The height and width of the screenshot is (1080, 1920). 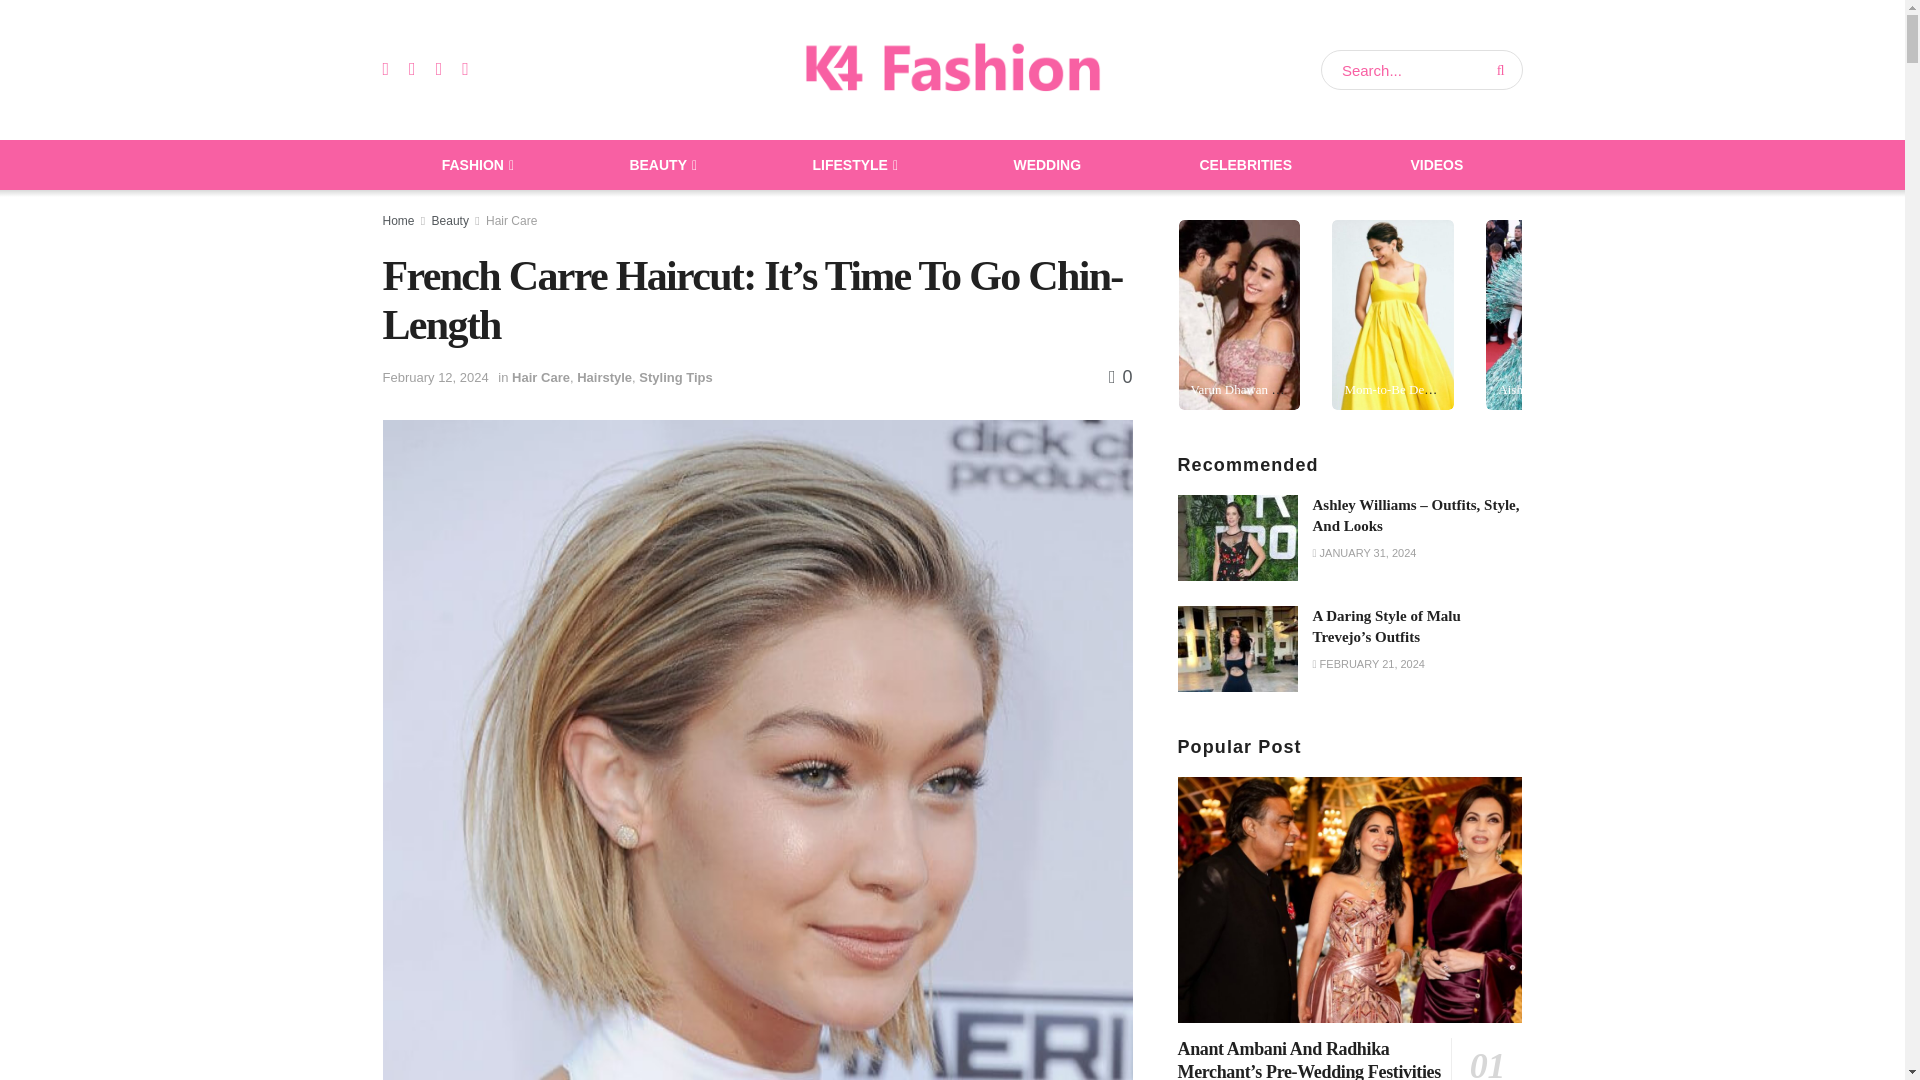 I want to click on CELEBRITIES, so click(x=1246, y=165).